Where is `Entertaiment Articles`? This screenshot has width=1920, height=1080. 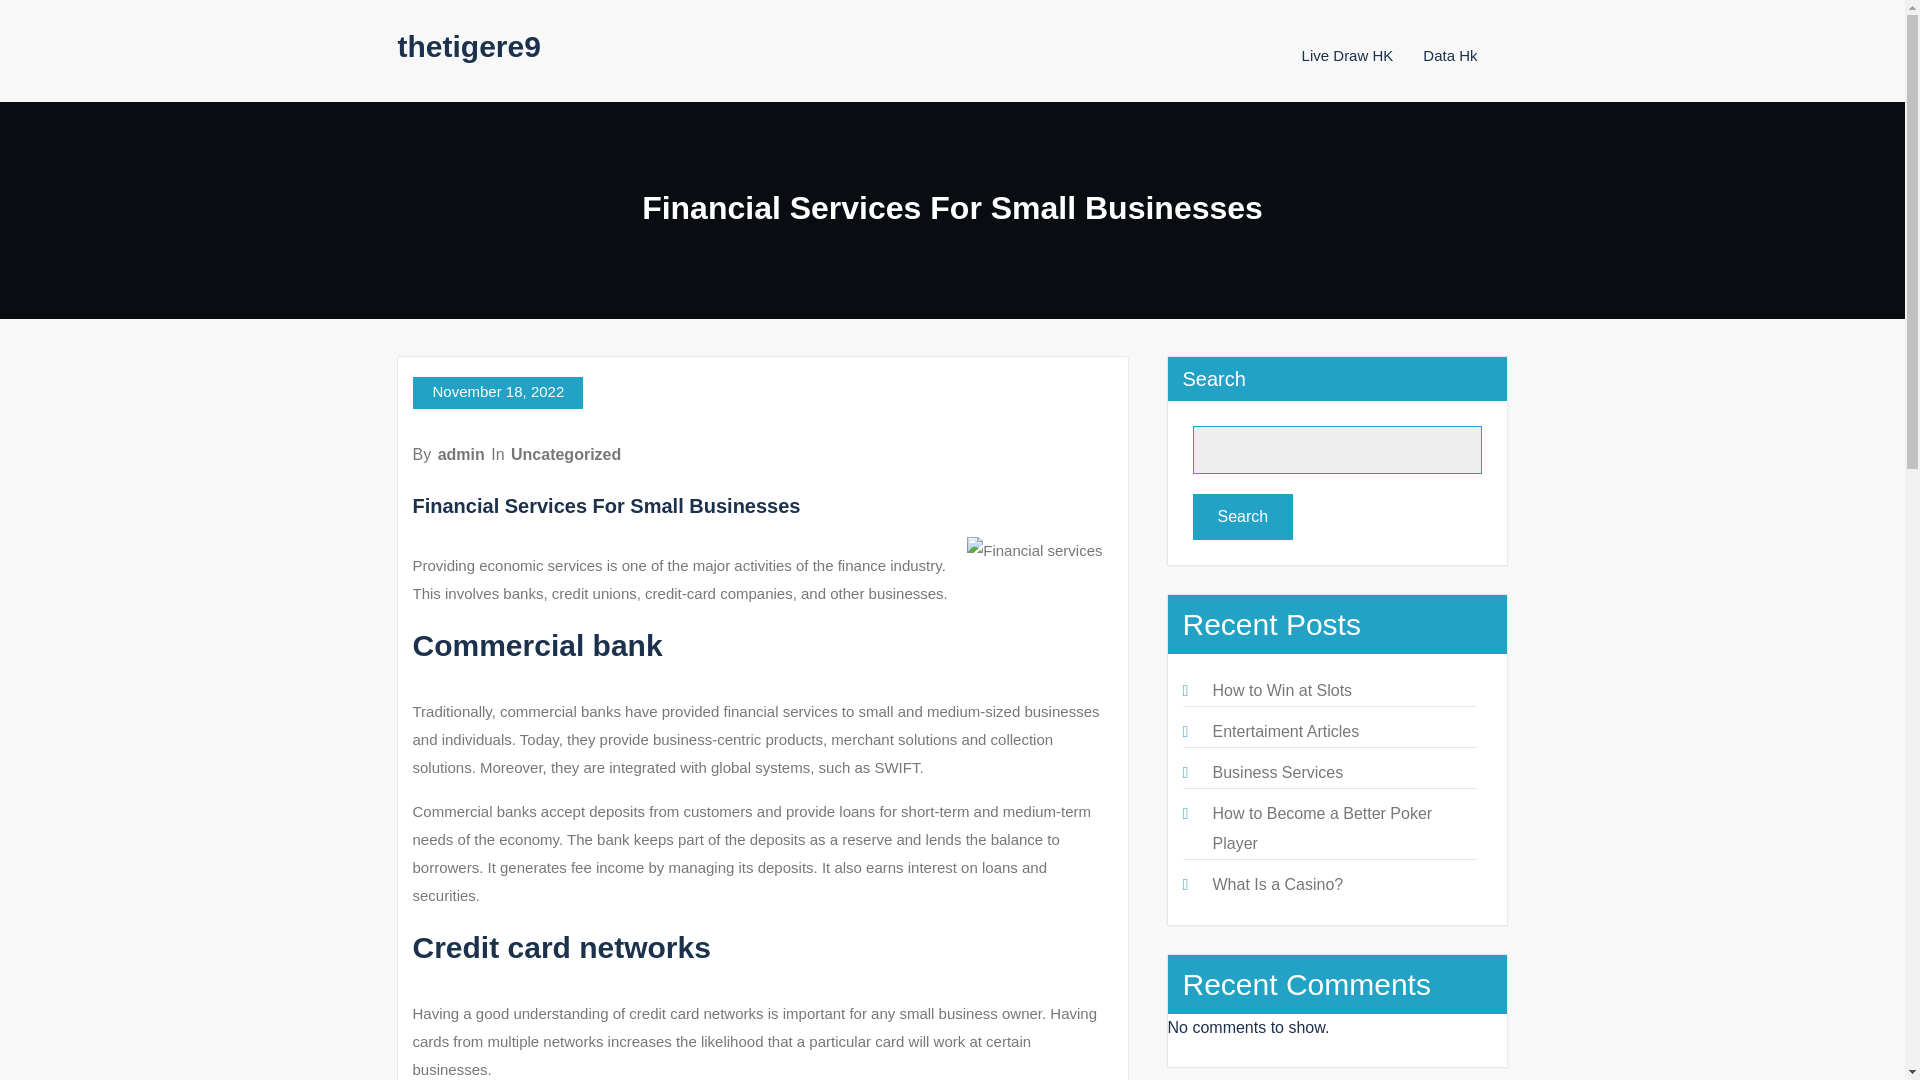 Entertaiment Articles is located at coordinates (1285, 730).